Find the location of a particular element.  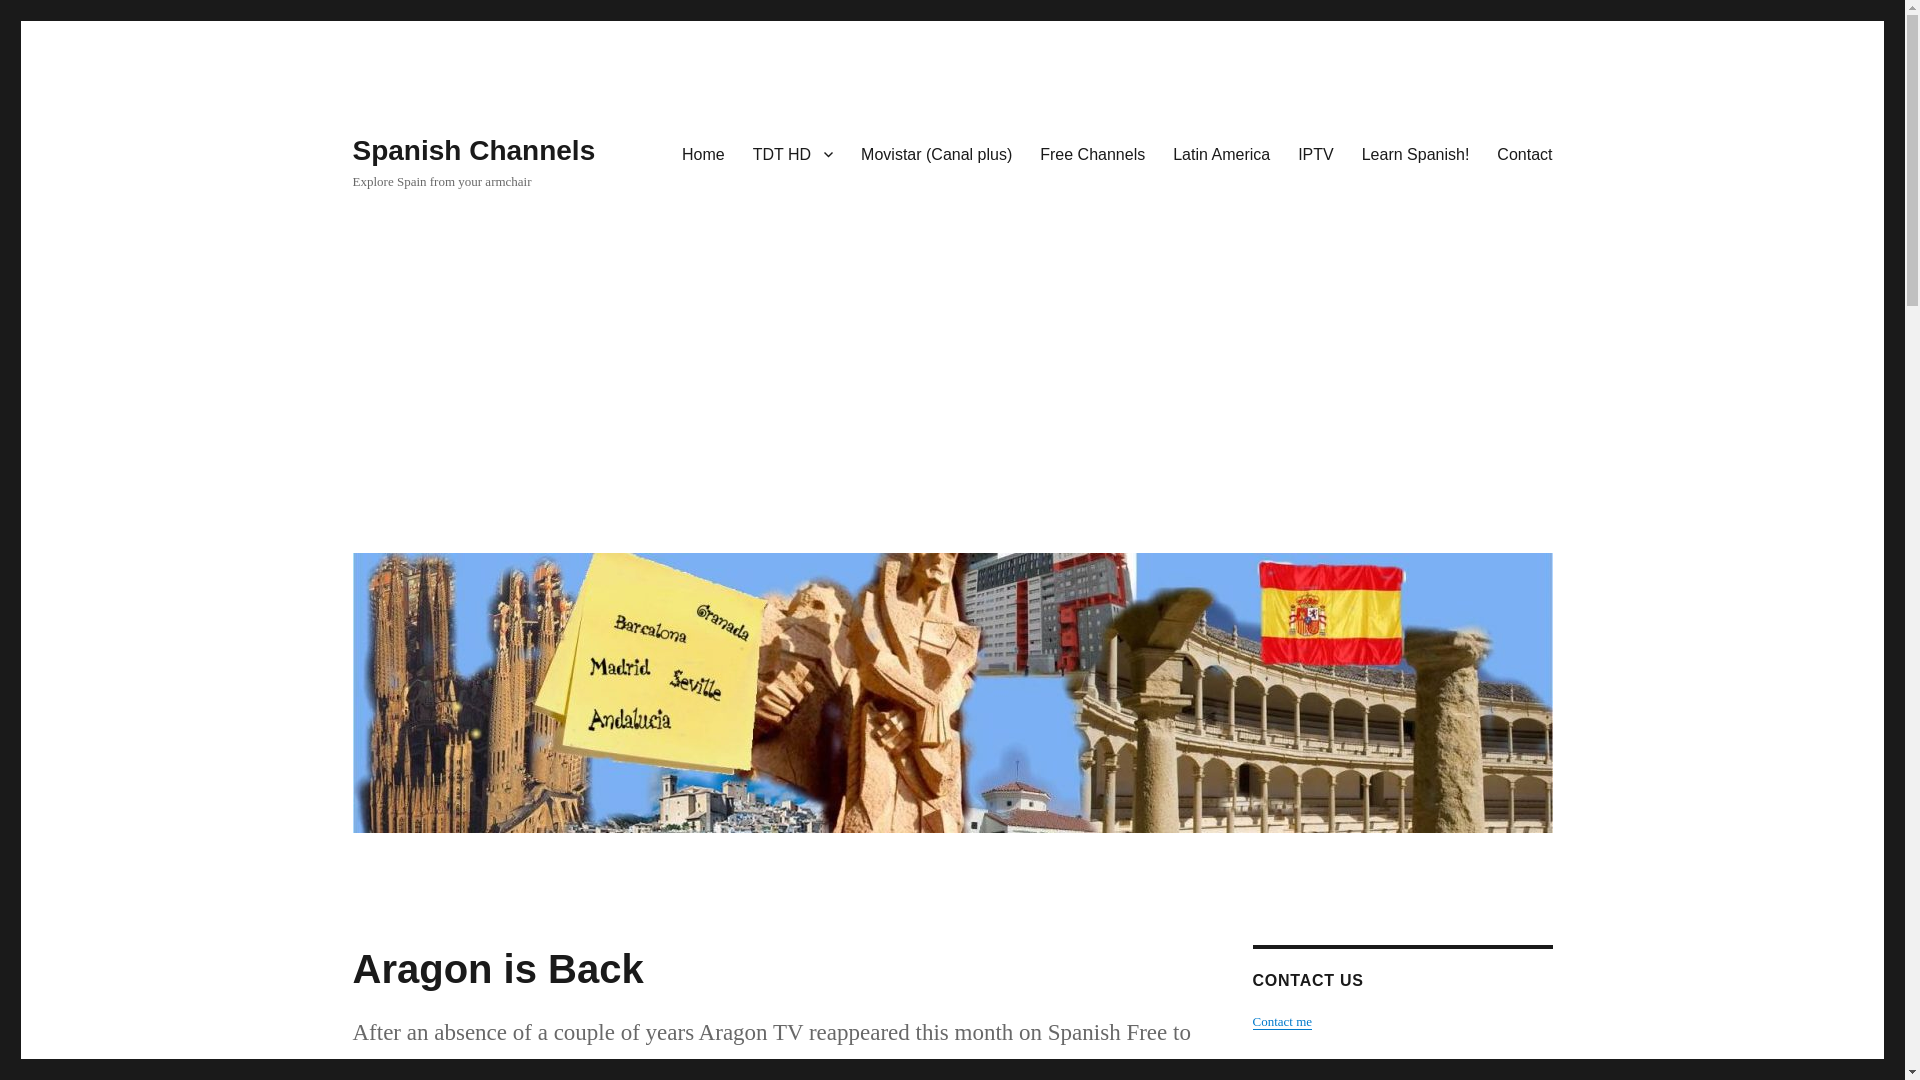

TDT HD is located at coordinates (792, 153).